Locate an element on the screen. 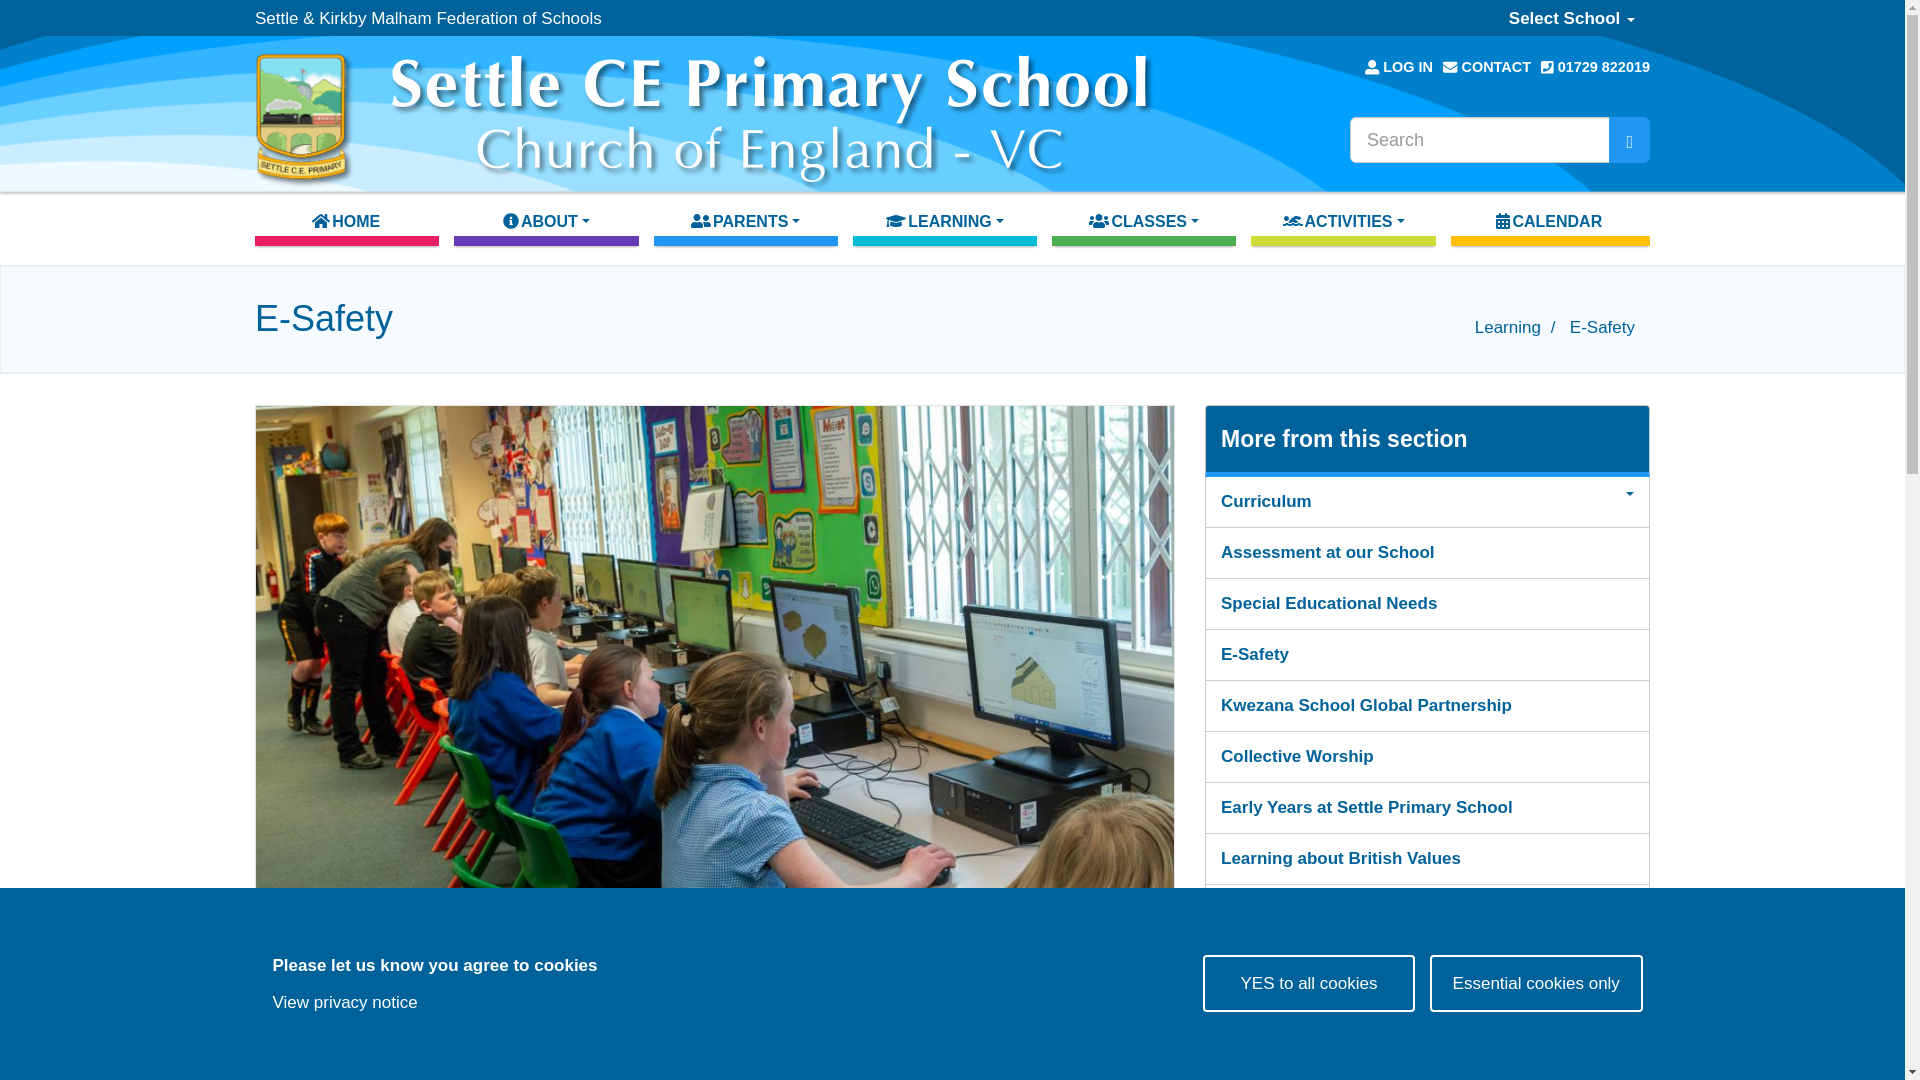  YES to all cookies is located at coordinates (1310, 982).